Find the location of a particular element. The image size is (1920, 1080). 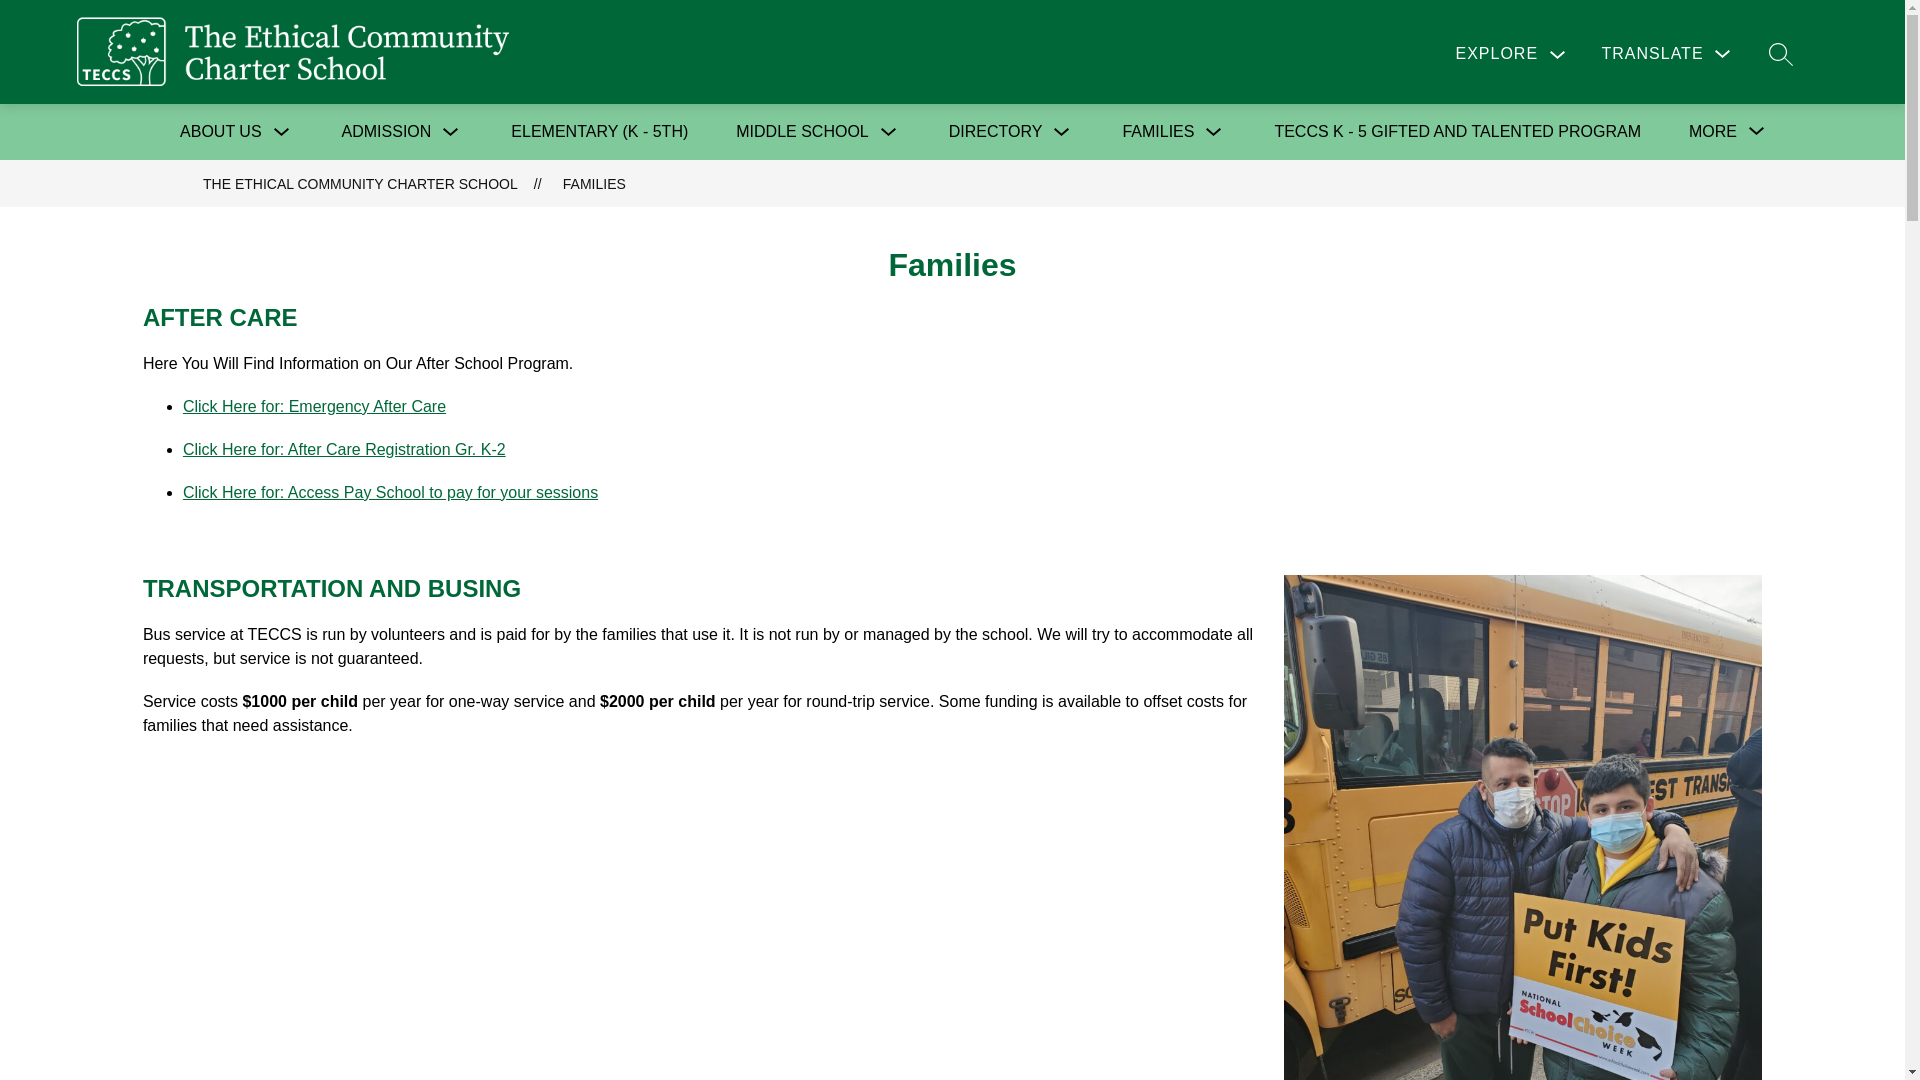

Show submenu for Admission is located at coordinates (450, 130).